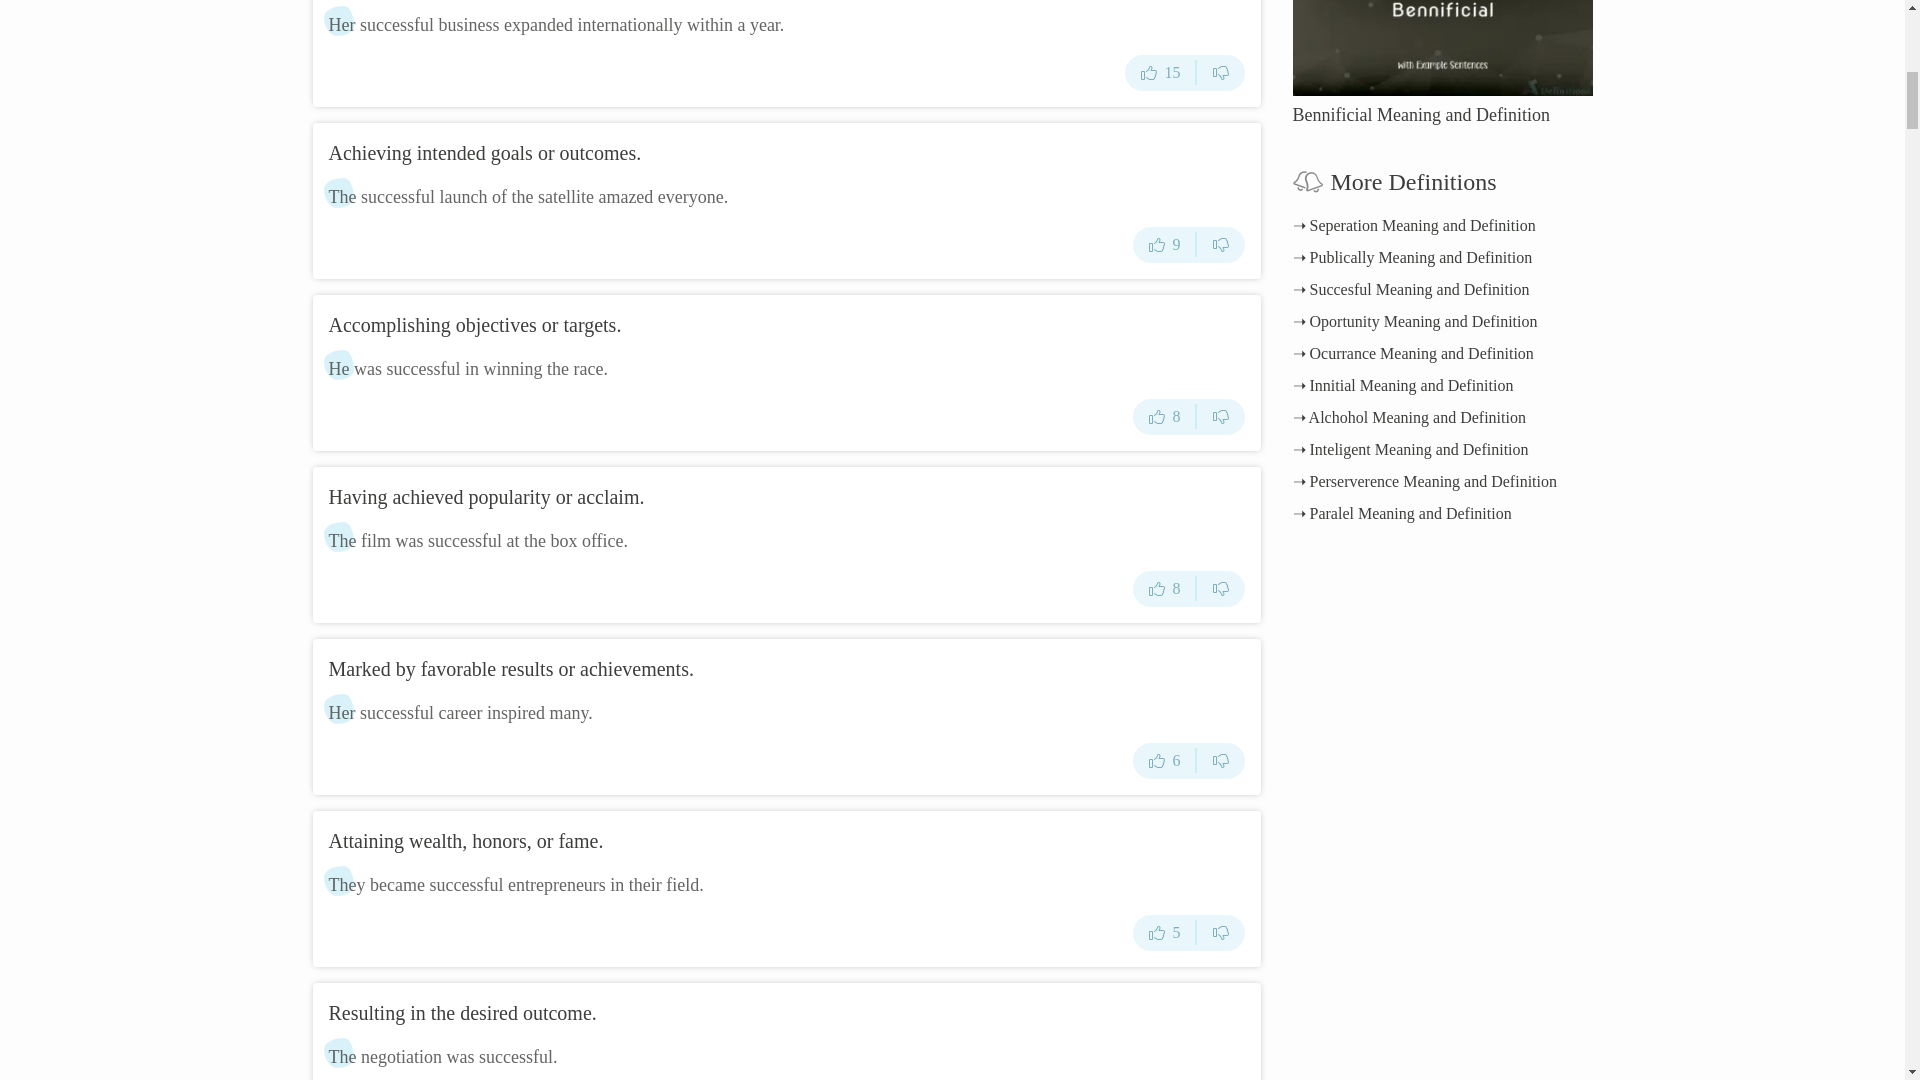 This screenshot has height=1080, width=1920. What do you see at coordinates (1164, 244) in the screenshot?
I see `9` at bounding box center [1164, 244].